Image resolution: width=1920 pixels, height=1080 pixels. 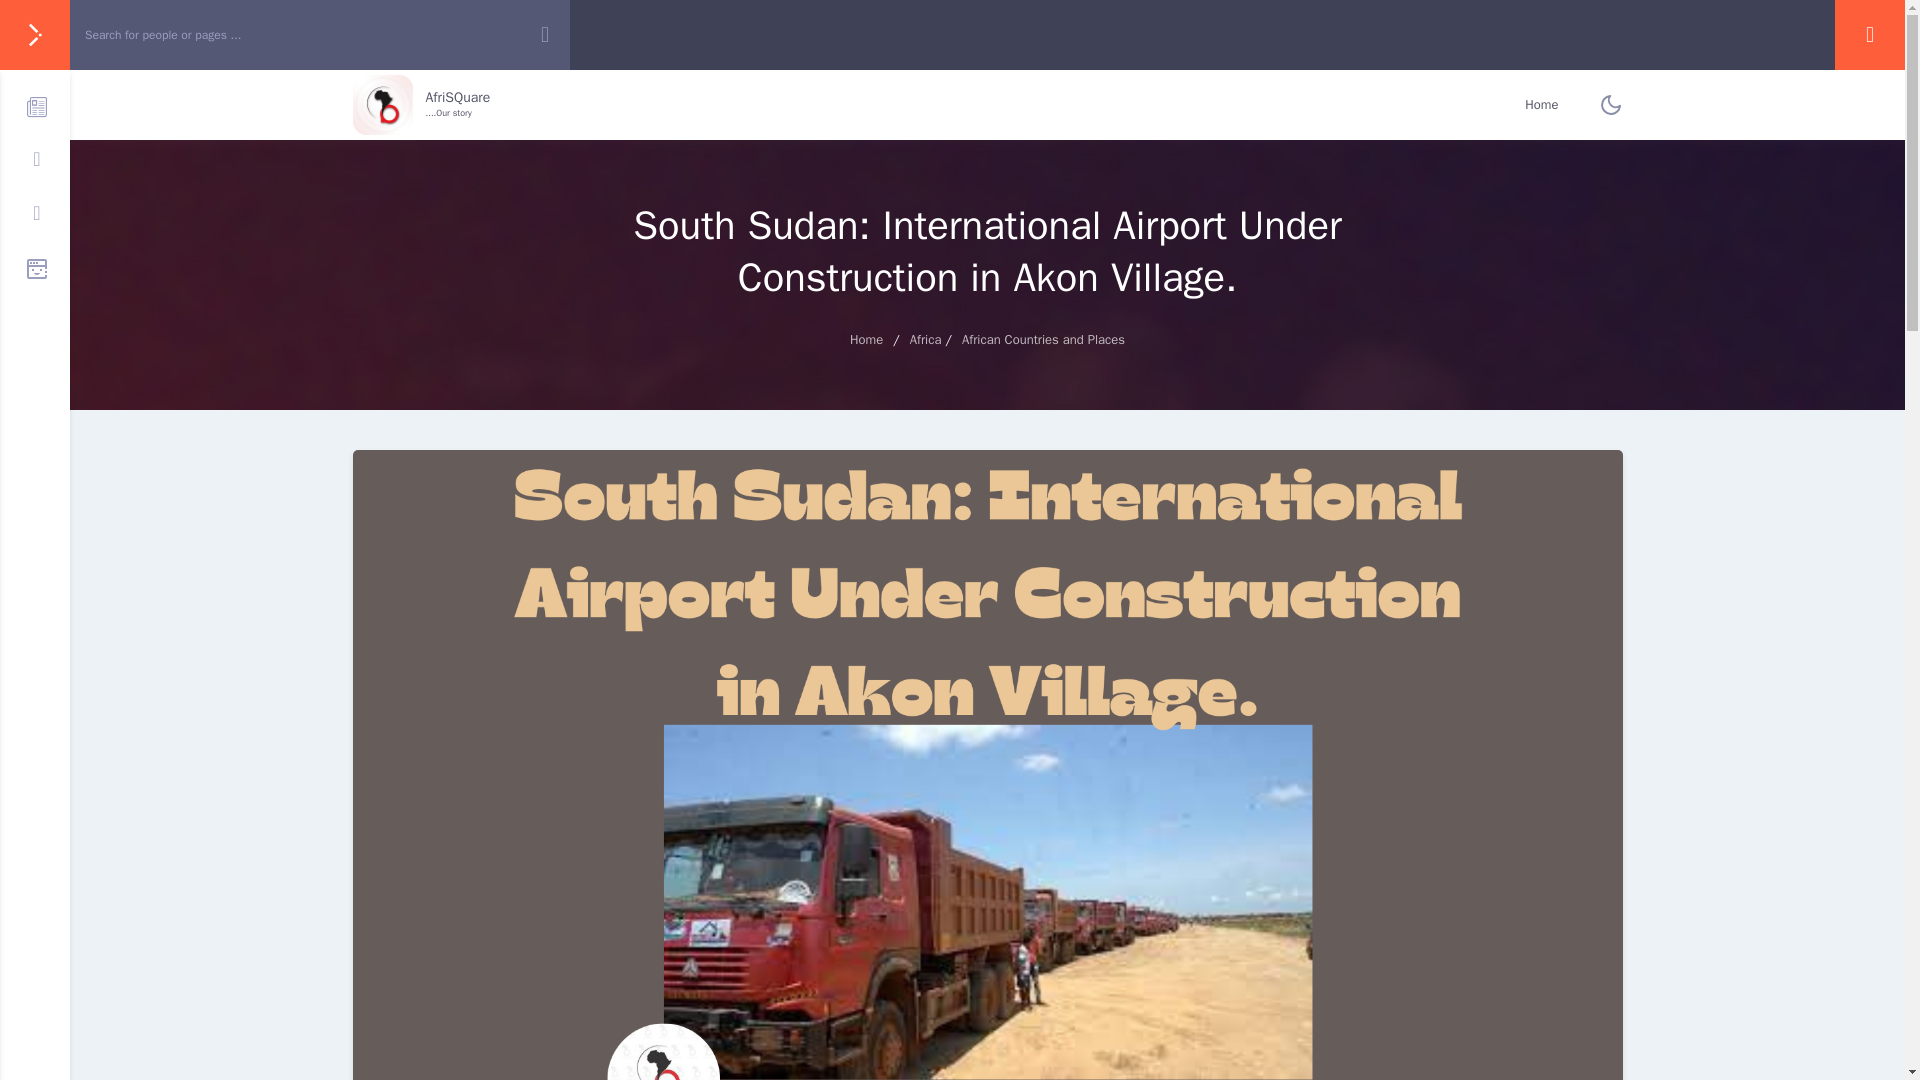 What do you see at coordinates (1540, 105) in the screenshot?
I see `Africa` at bounding box center [1540, 105].